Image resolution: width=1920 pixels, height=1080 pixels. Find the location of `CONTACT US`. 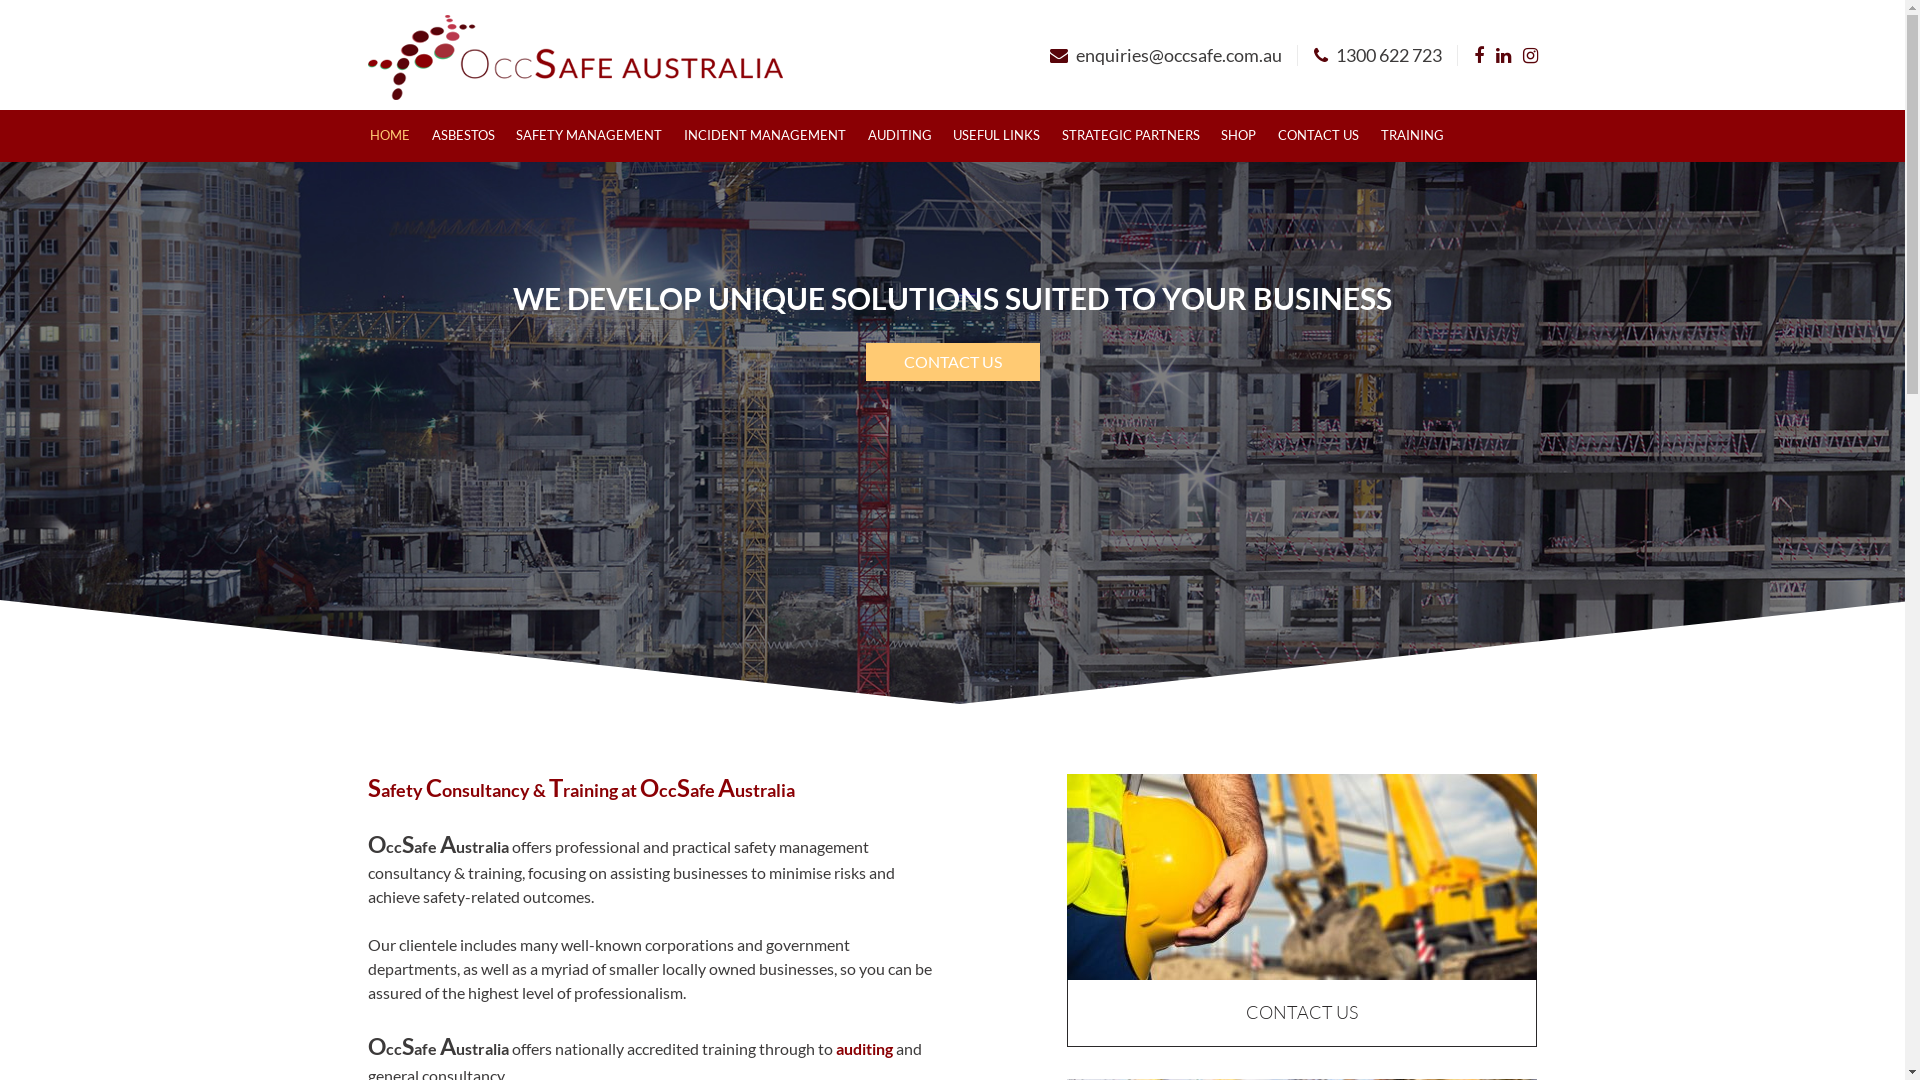

CONTACT US is located at coordinates (953, 362).